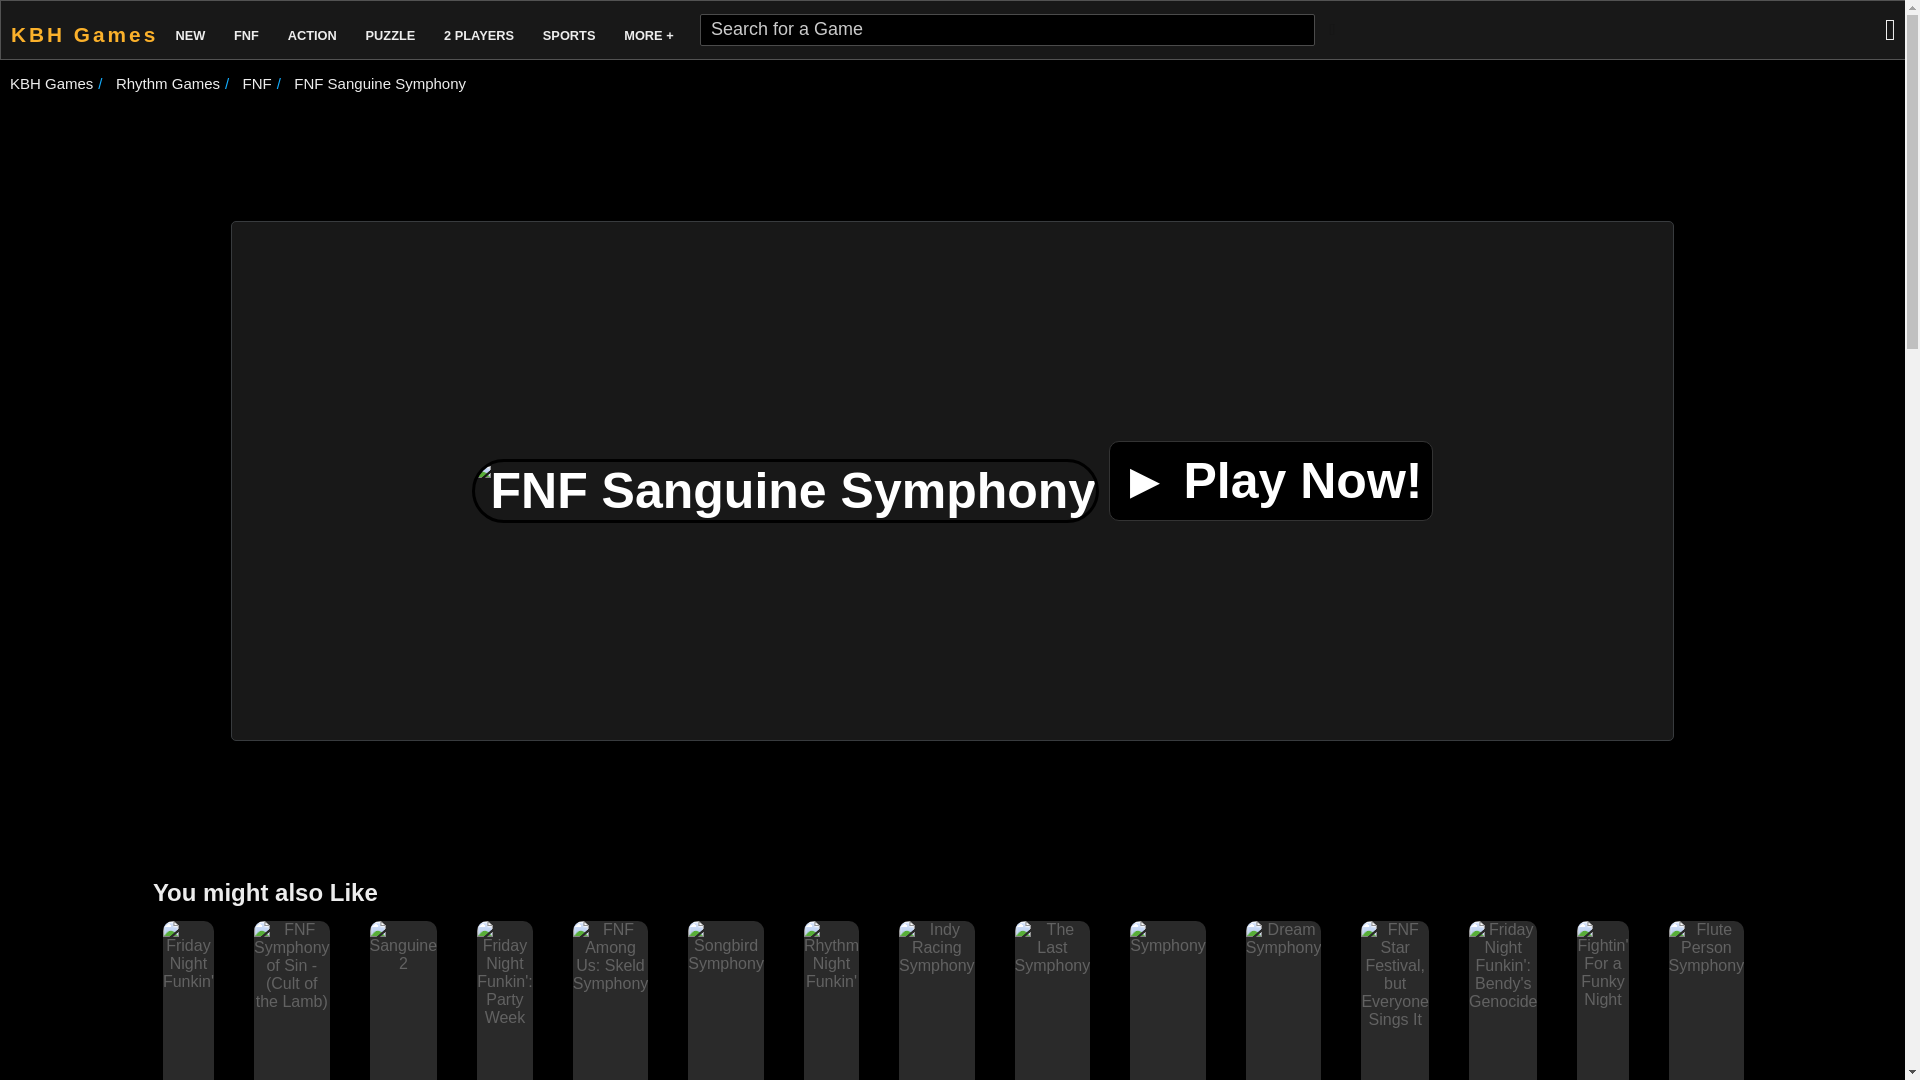 The width and height of the screenshot is (1920, 1080). Describe the element at coordinates (1706, 948) in the screenshot. I see `Flute Person Symphony` at that location.